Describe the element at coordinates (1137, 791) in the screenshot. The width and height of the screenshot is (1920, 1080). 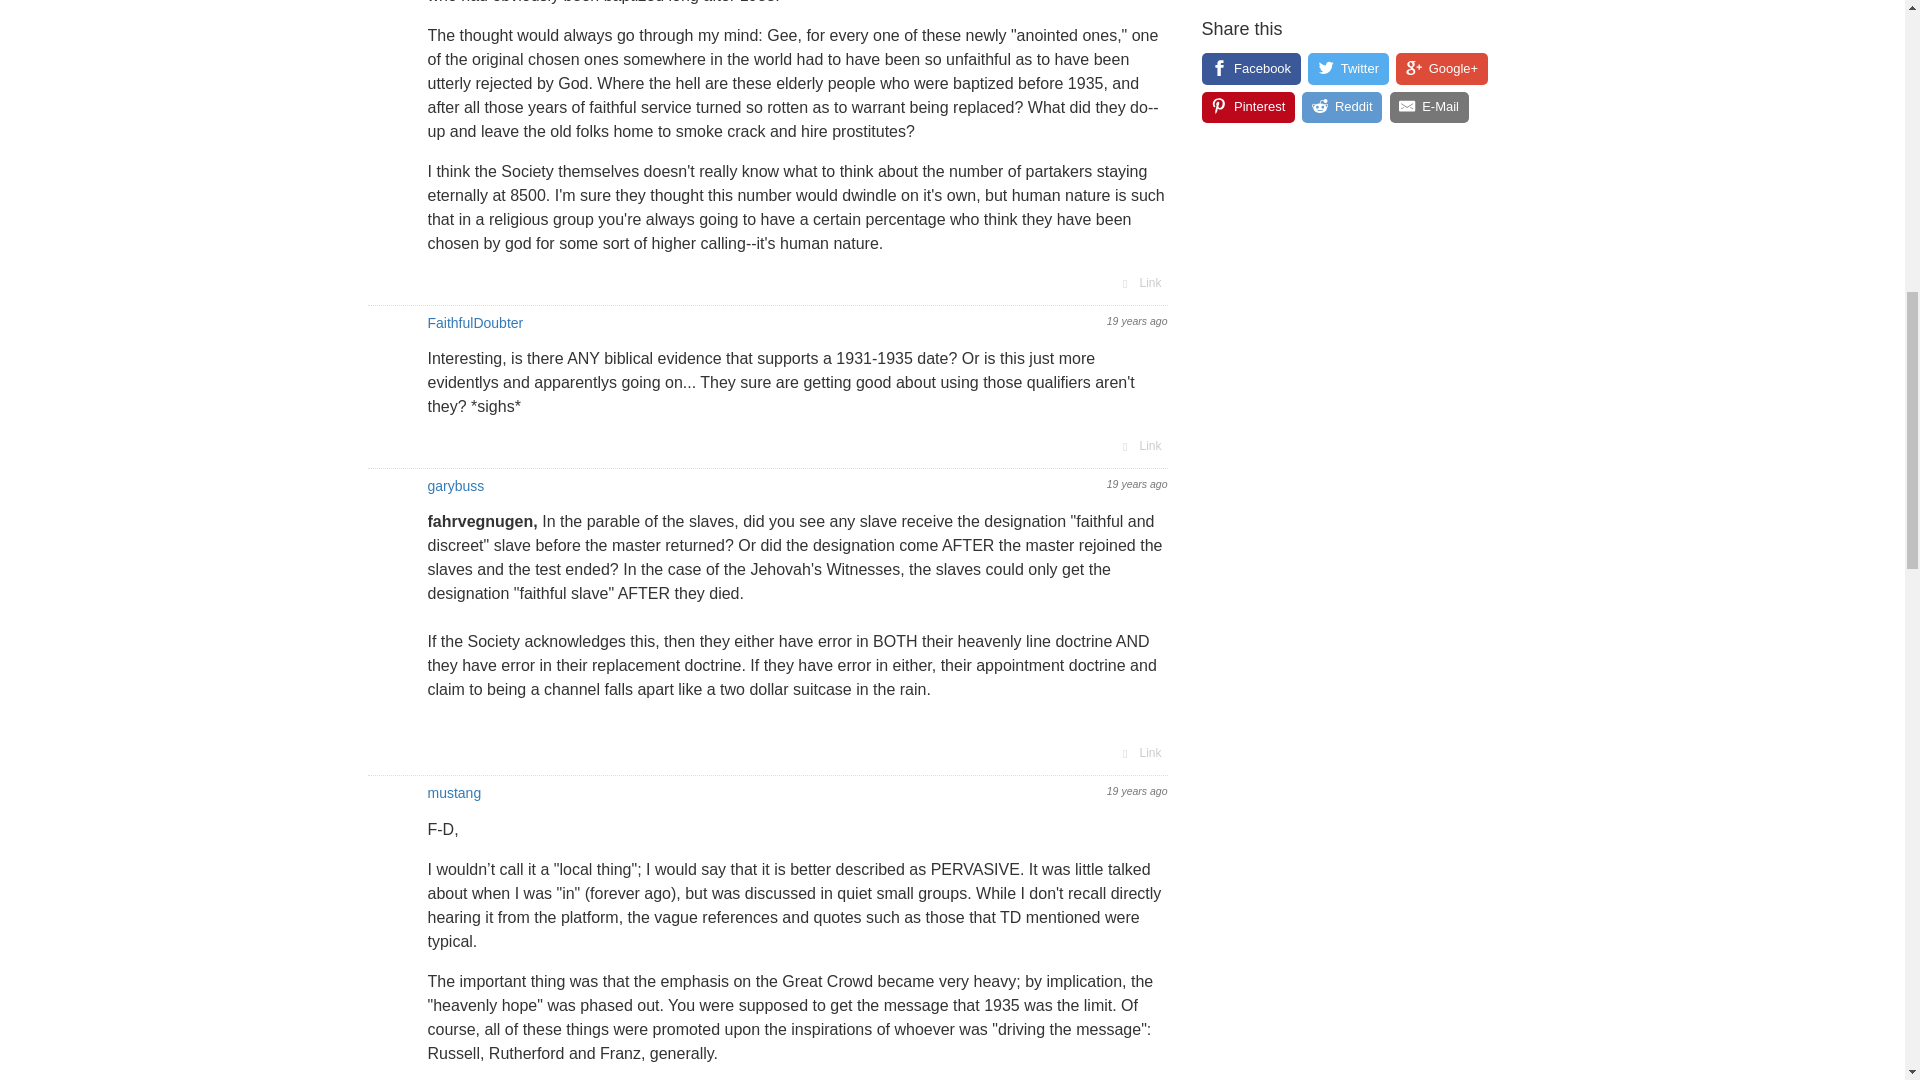
I see `Tue, Dec 27 2005, 11:21:00` at that location.